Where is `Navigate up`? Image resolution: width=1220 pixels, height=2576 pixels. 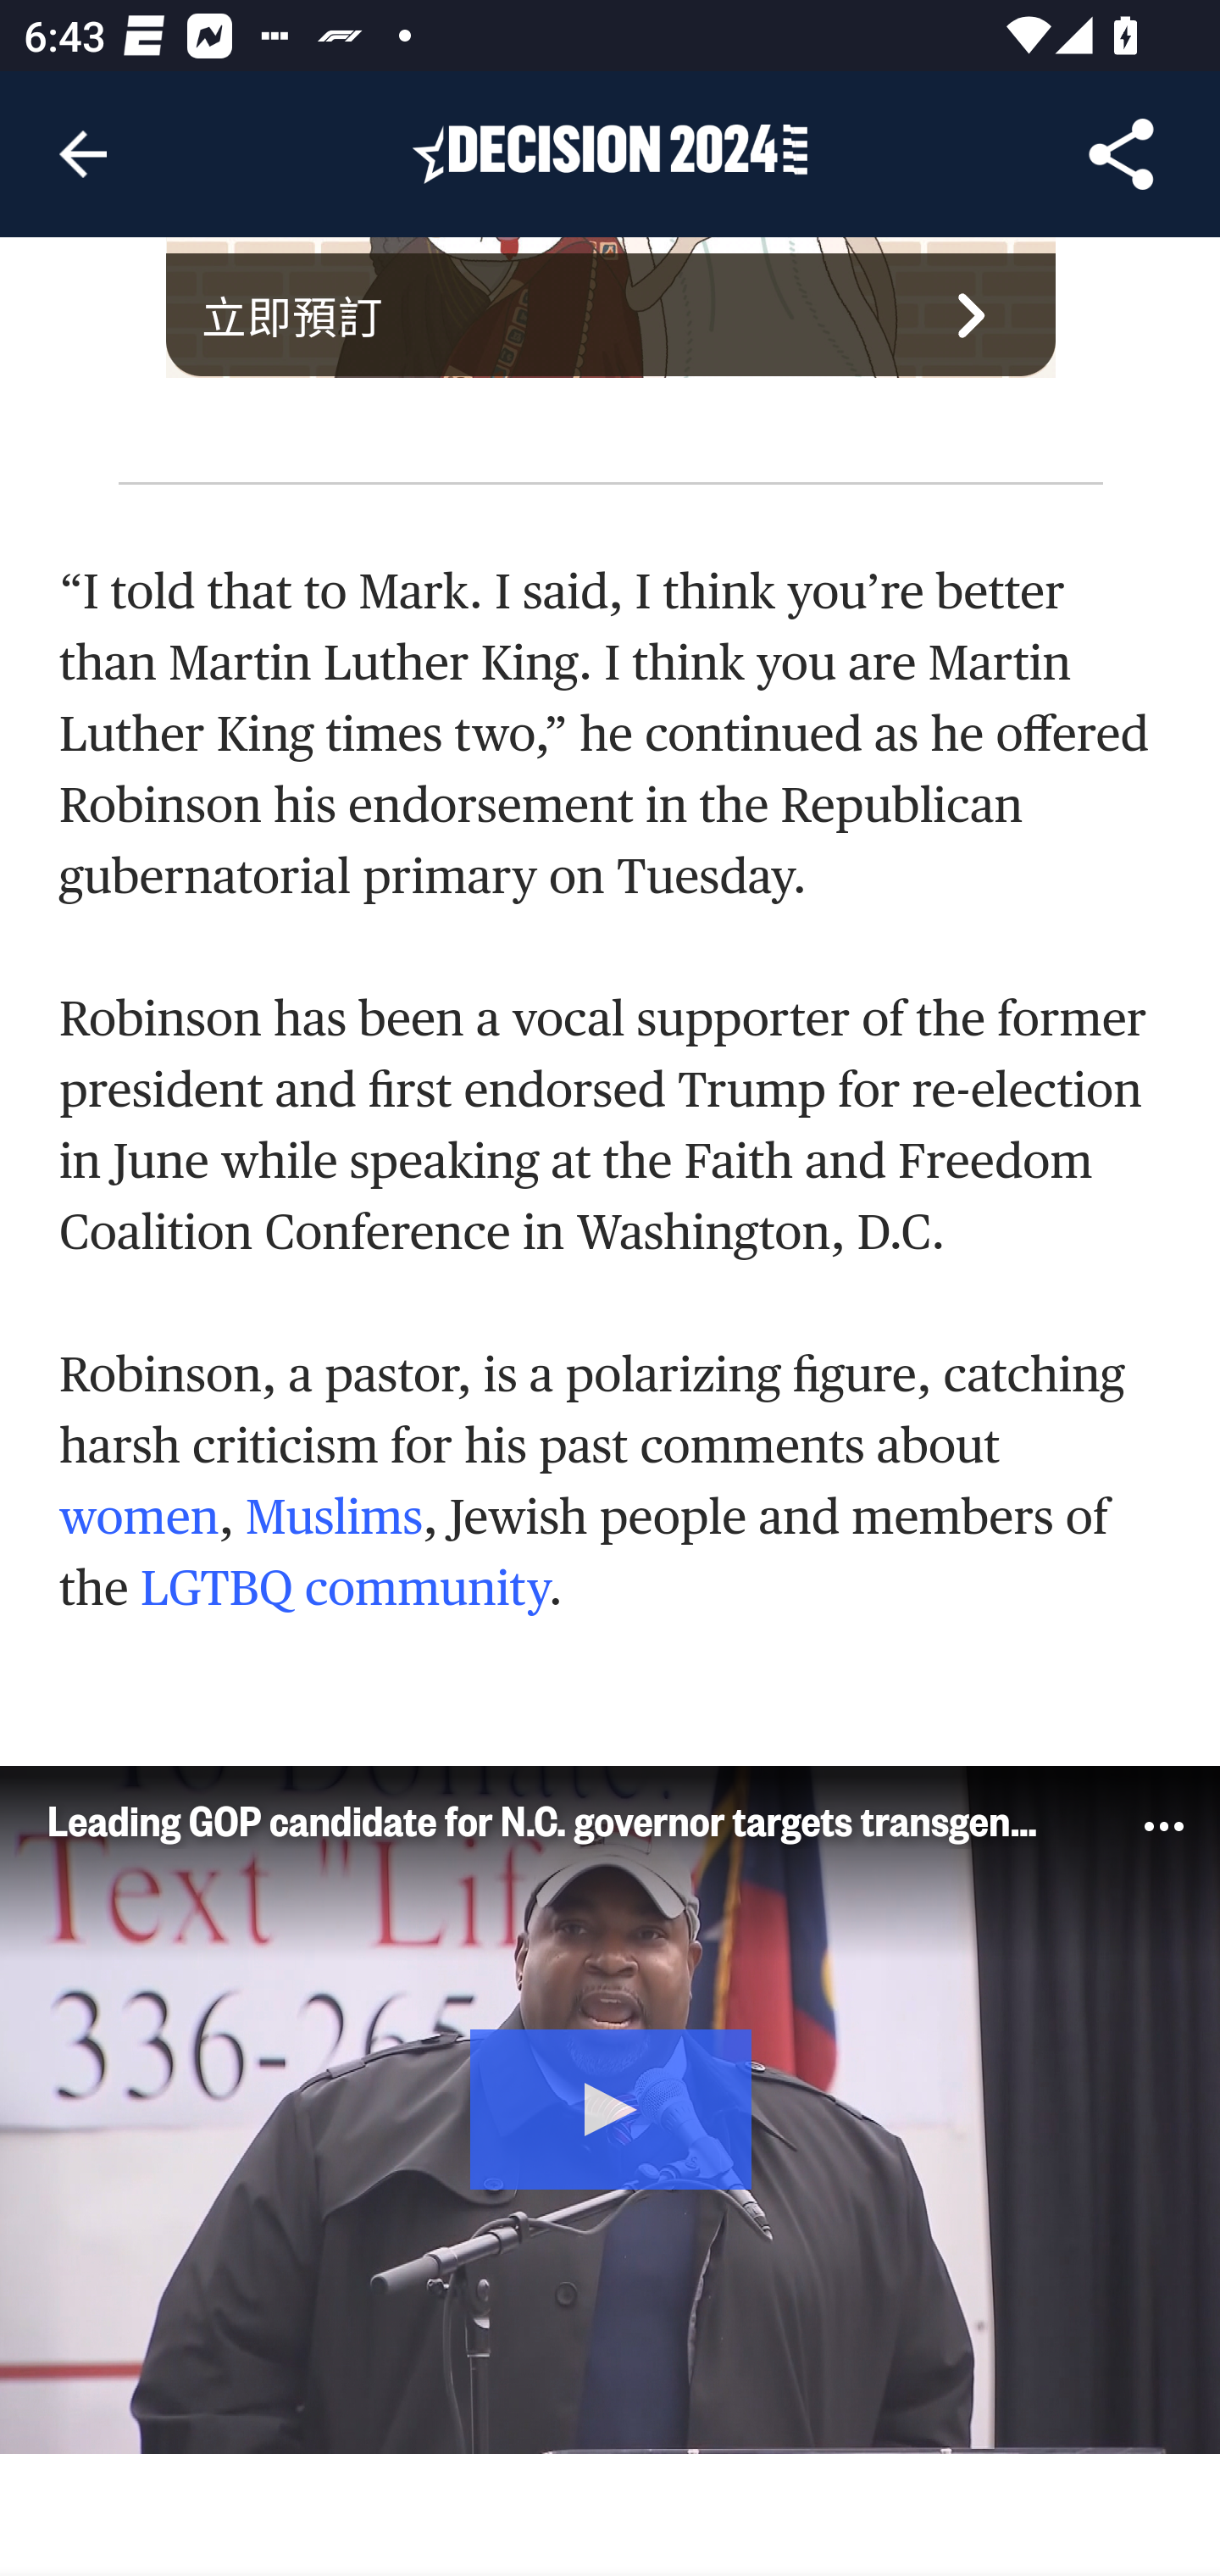 Navigate up is located at coordinates (83, 154).